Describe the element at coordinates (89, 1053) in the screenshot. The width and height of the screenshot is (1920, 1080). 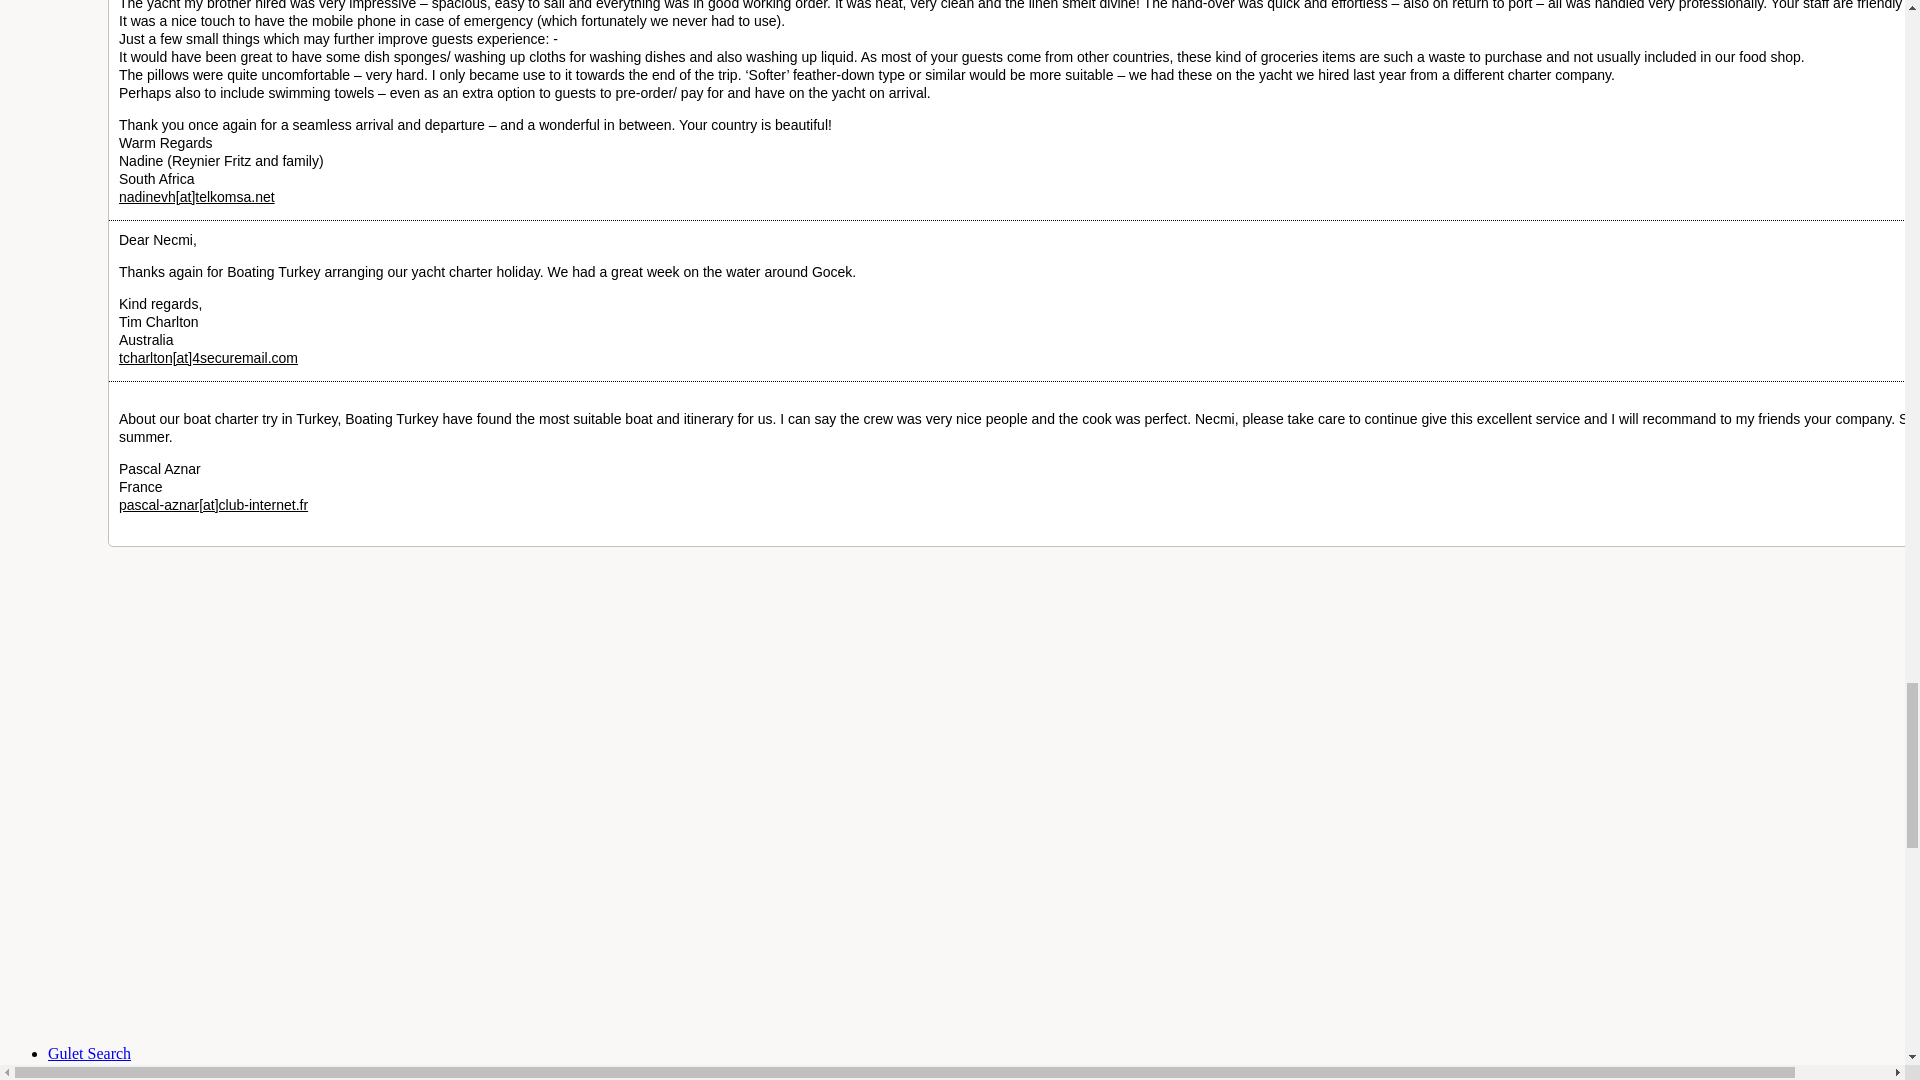
I see `Gulet Search` at that location.